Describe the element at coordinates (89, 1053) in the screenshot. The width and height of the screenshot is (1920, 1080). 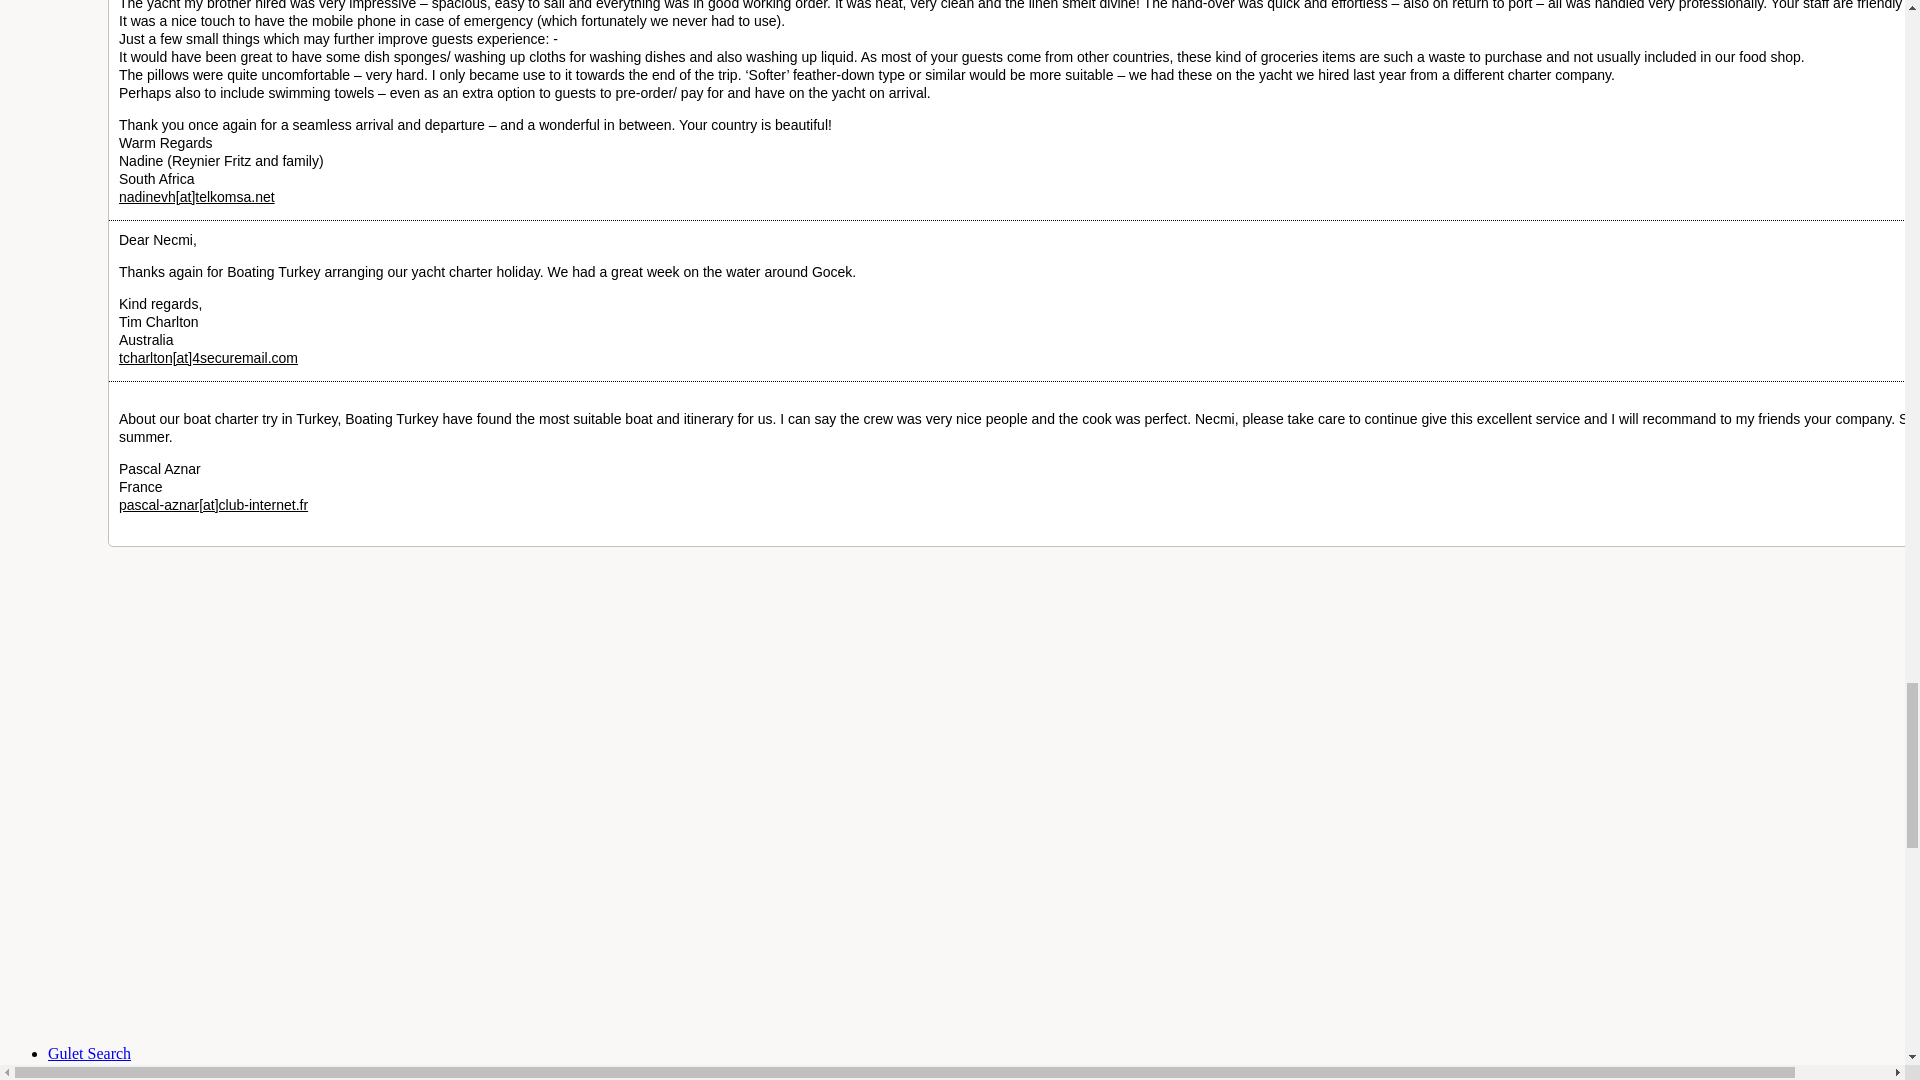
I see `Gulet Search` at that location.